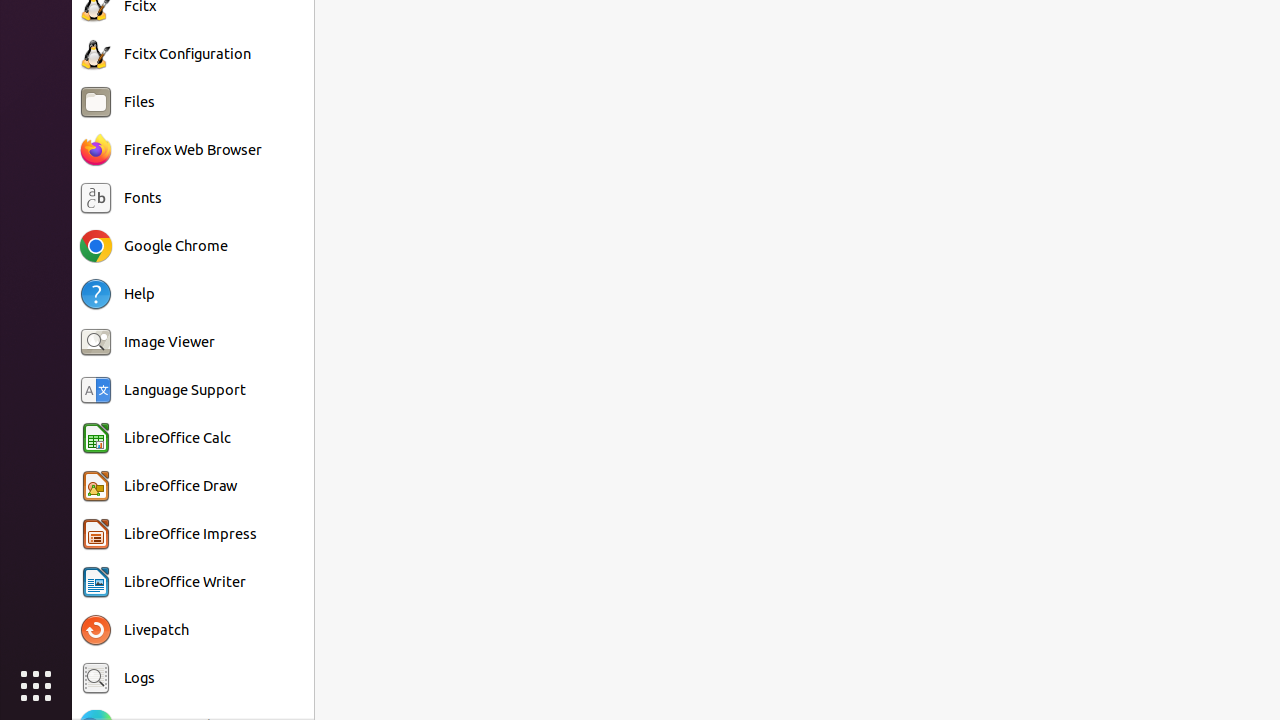 The height and width of the screenshot is (720, 1280). Describe the element at coordinates (190, 534) in the screenshot. I see `LibreOffice Impress` at that location.